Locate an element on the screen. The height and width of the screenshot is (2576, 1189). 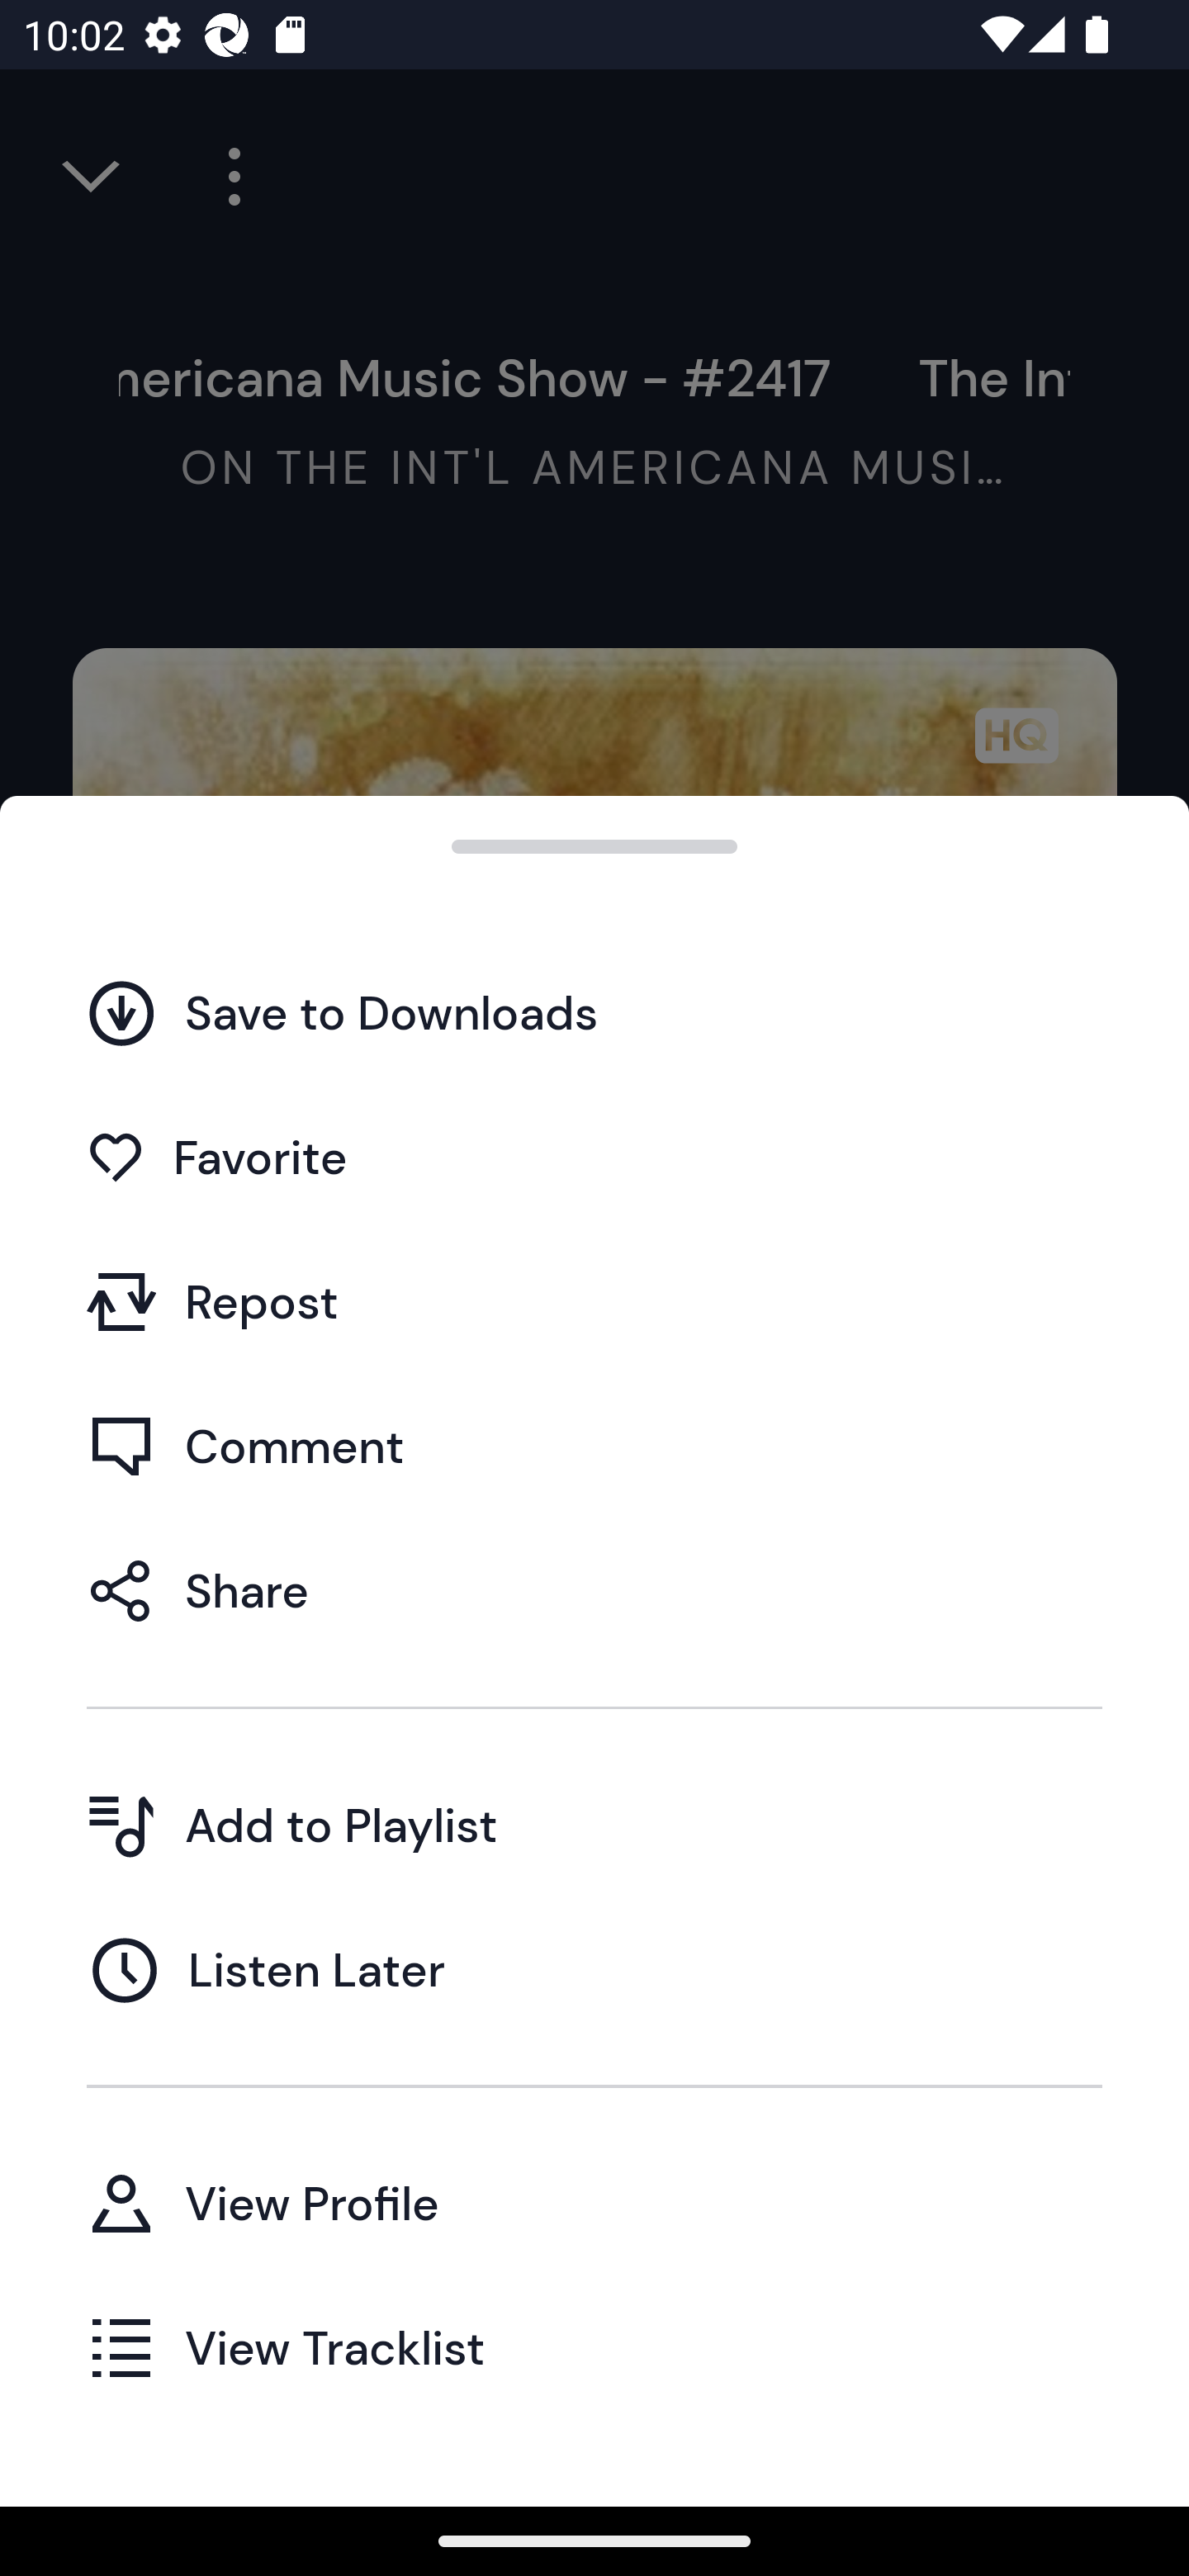
Bass & Club music is located at coordinates (594, 1929).